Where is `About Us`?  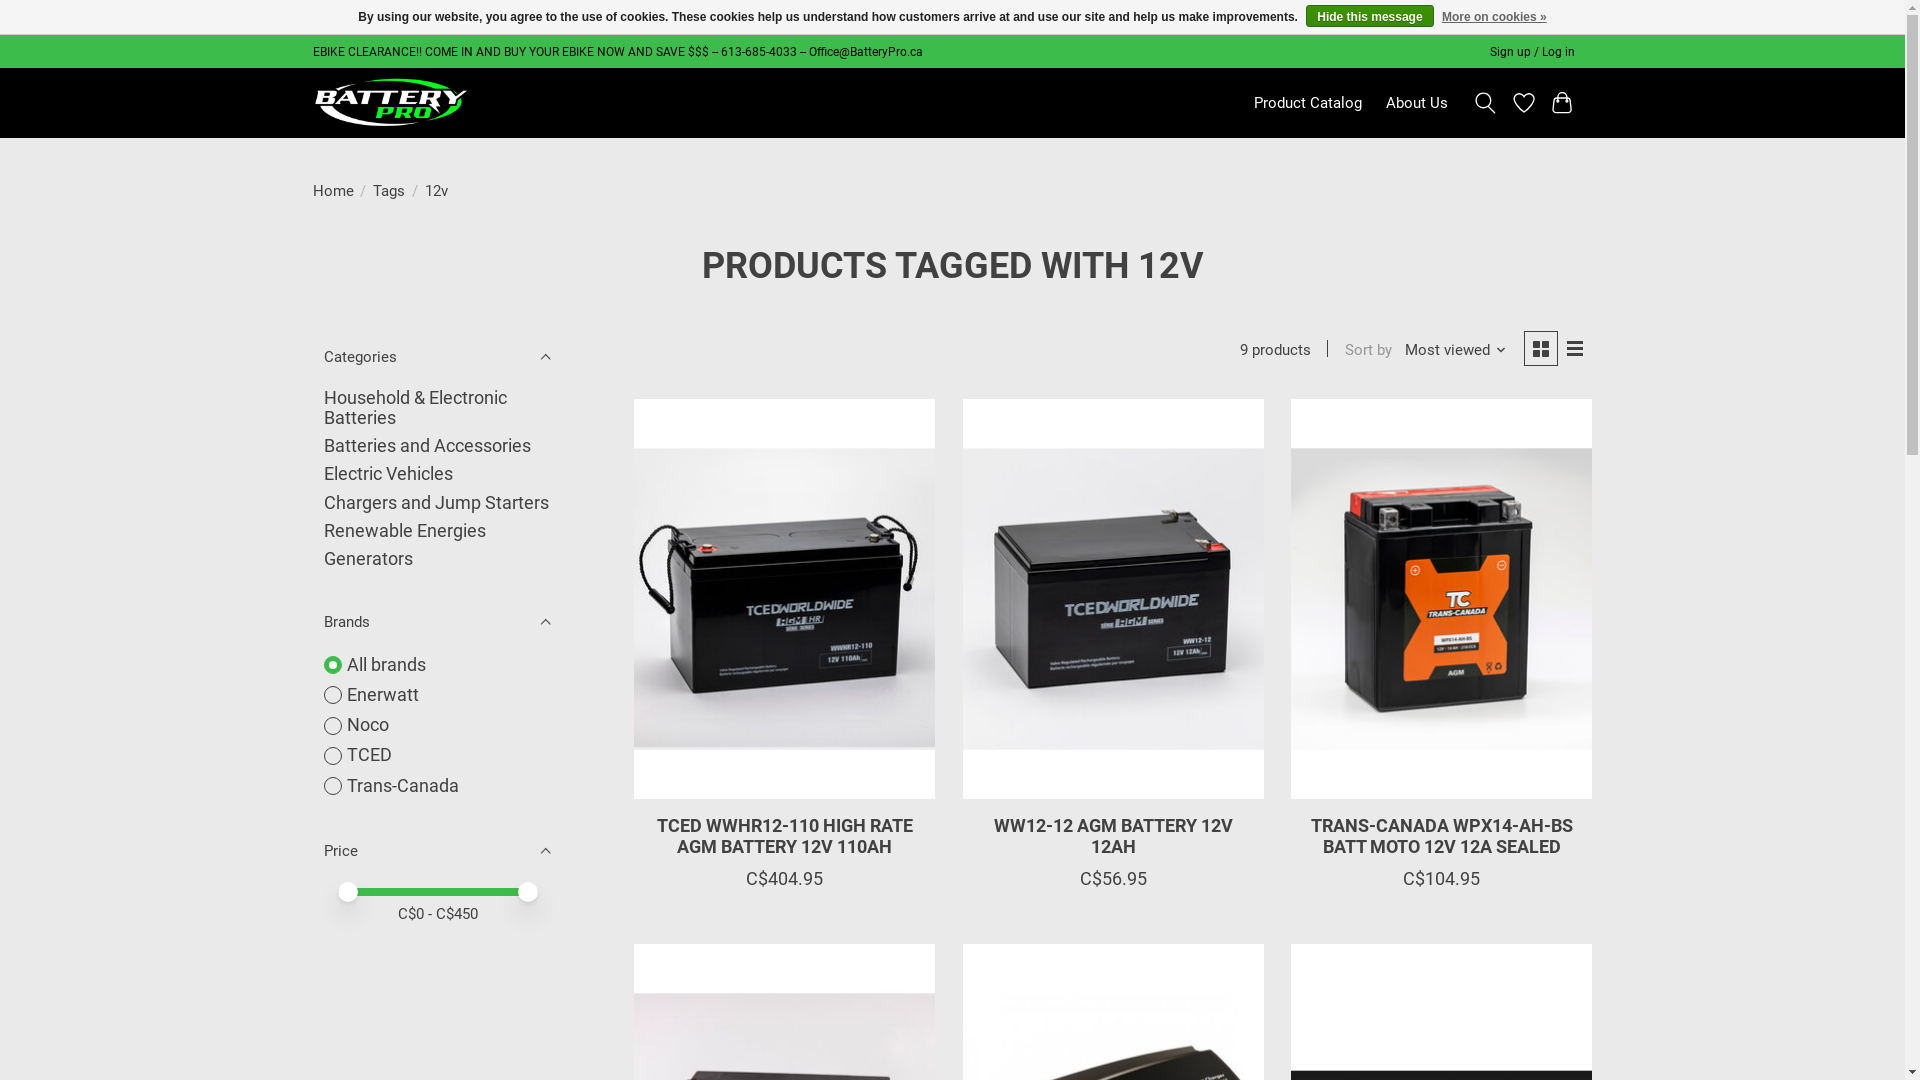 About Us is located at coordinates (1417, 103).